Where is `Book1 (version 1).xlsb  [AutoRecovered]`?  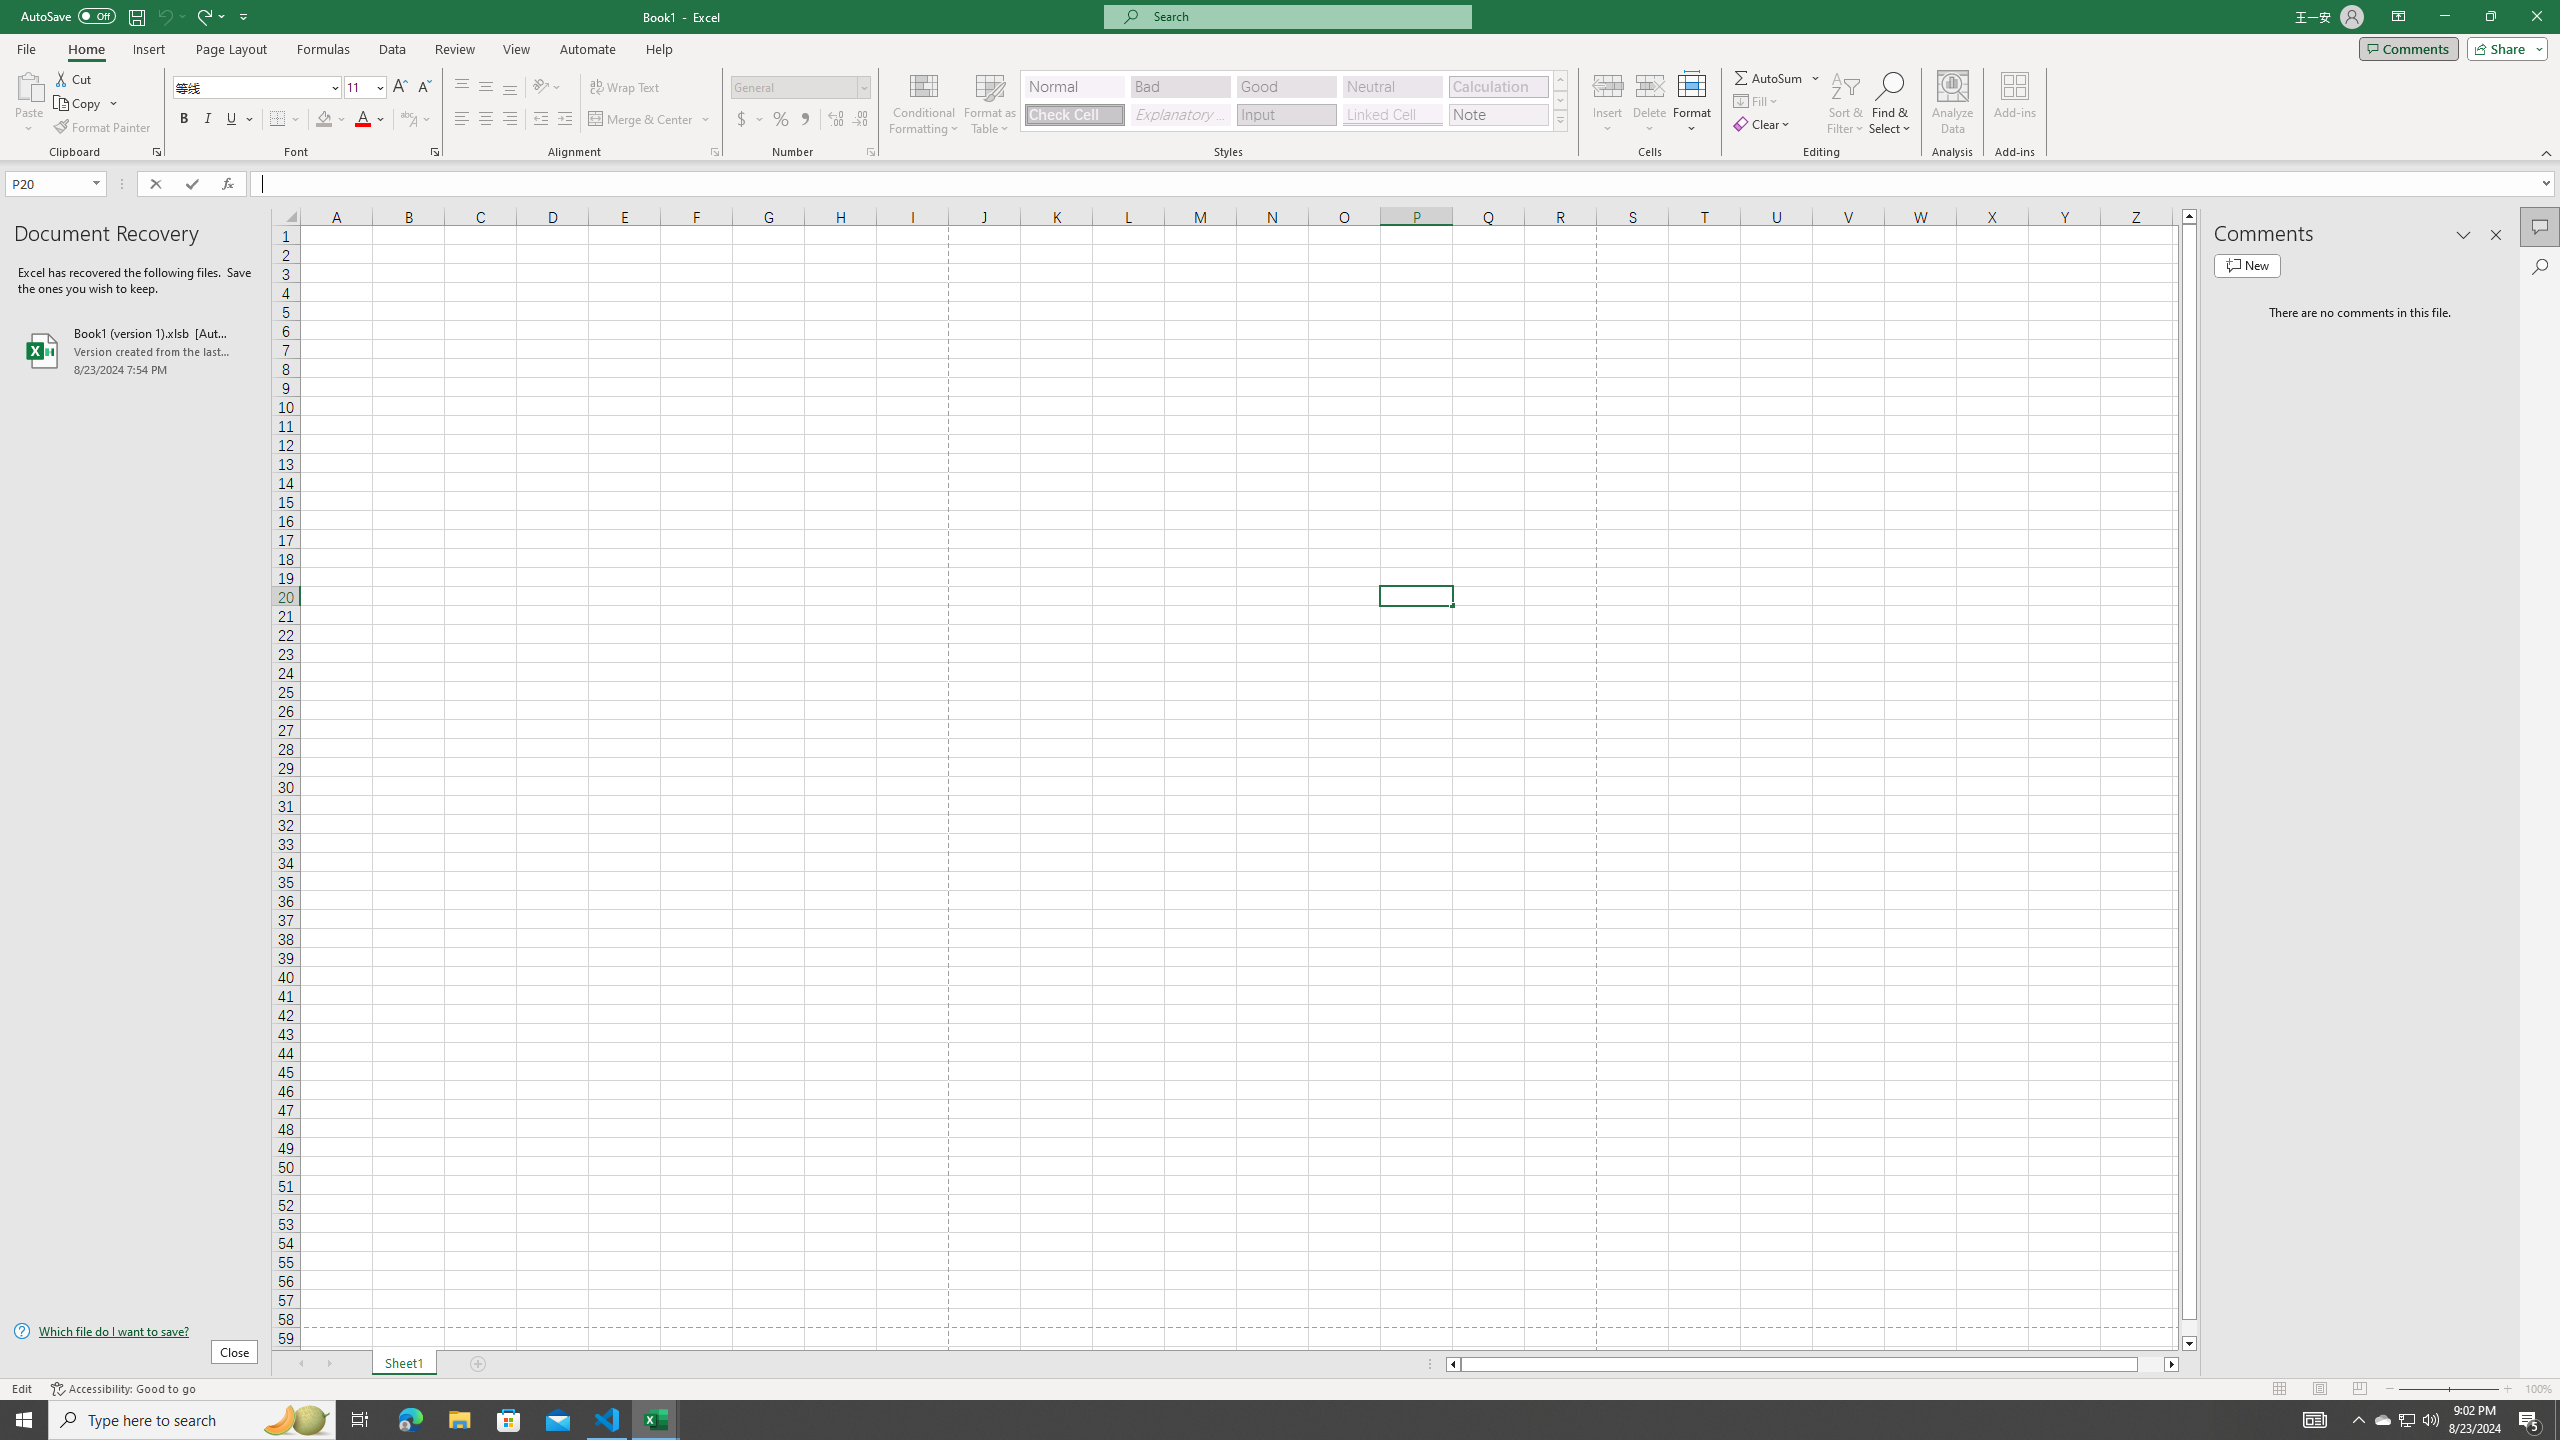 Book1 (version 1).xlsb  [AutoRecovered] is located at coordinates (135, 350).